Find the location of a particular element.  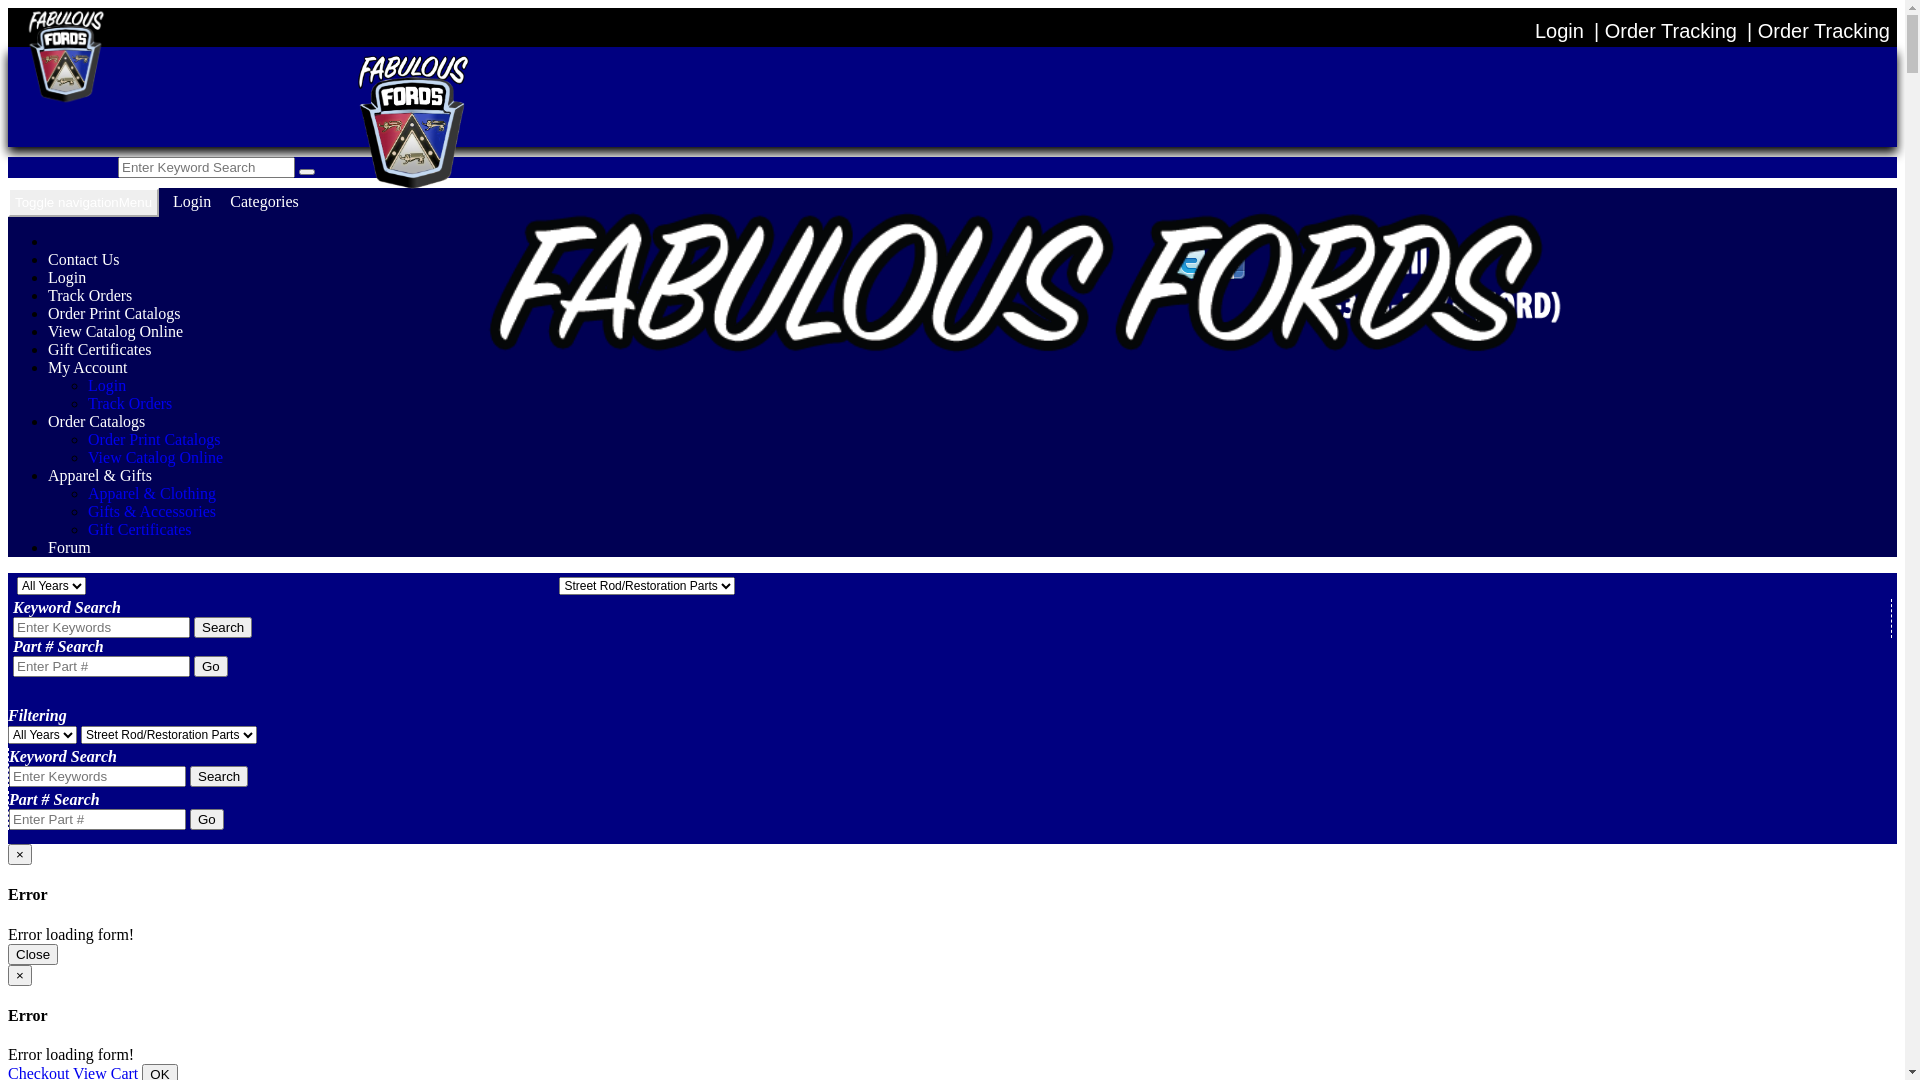

Go is located at coordinates (207, 820).